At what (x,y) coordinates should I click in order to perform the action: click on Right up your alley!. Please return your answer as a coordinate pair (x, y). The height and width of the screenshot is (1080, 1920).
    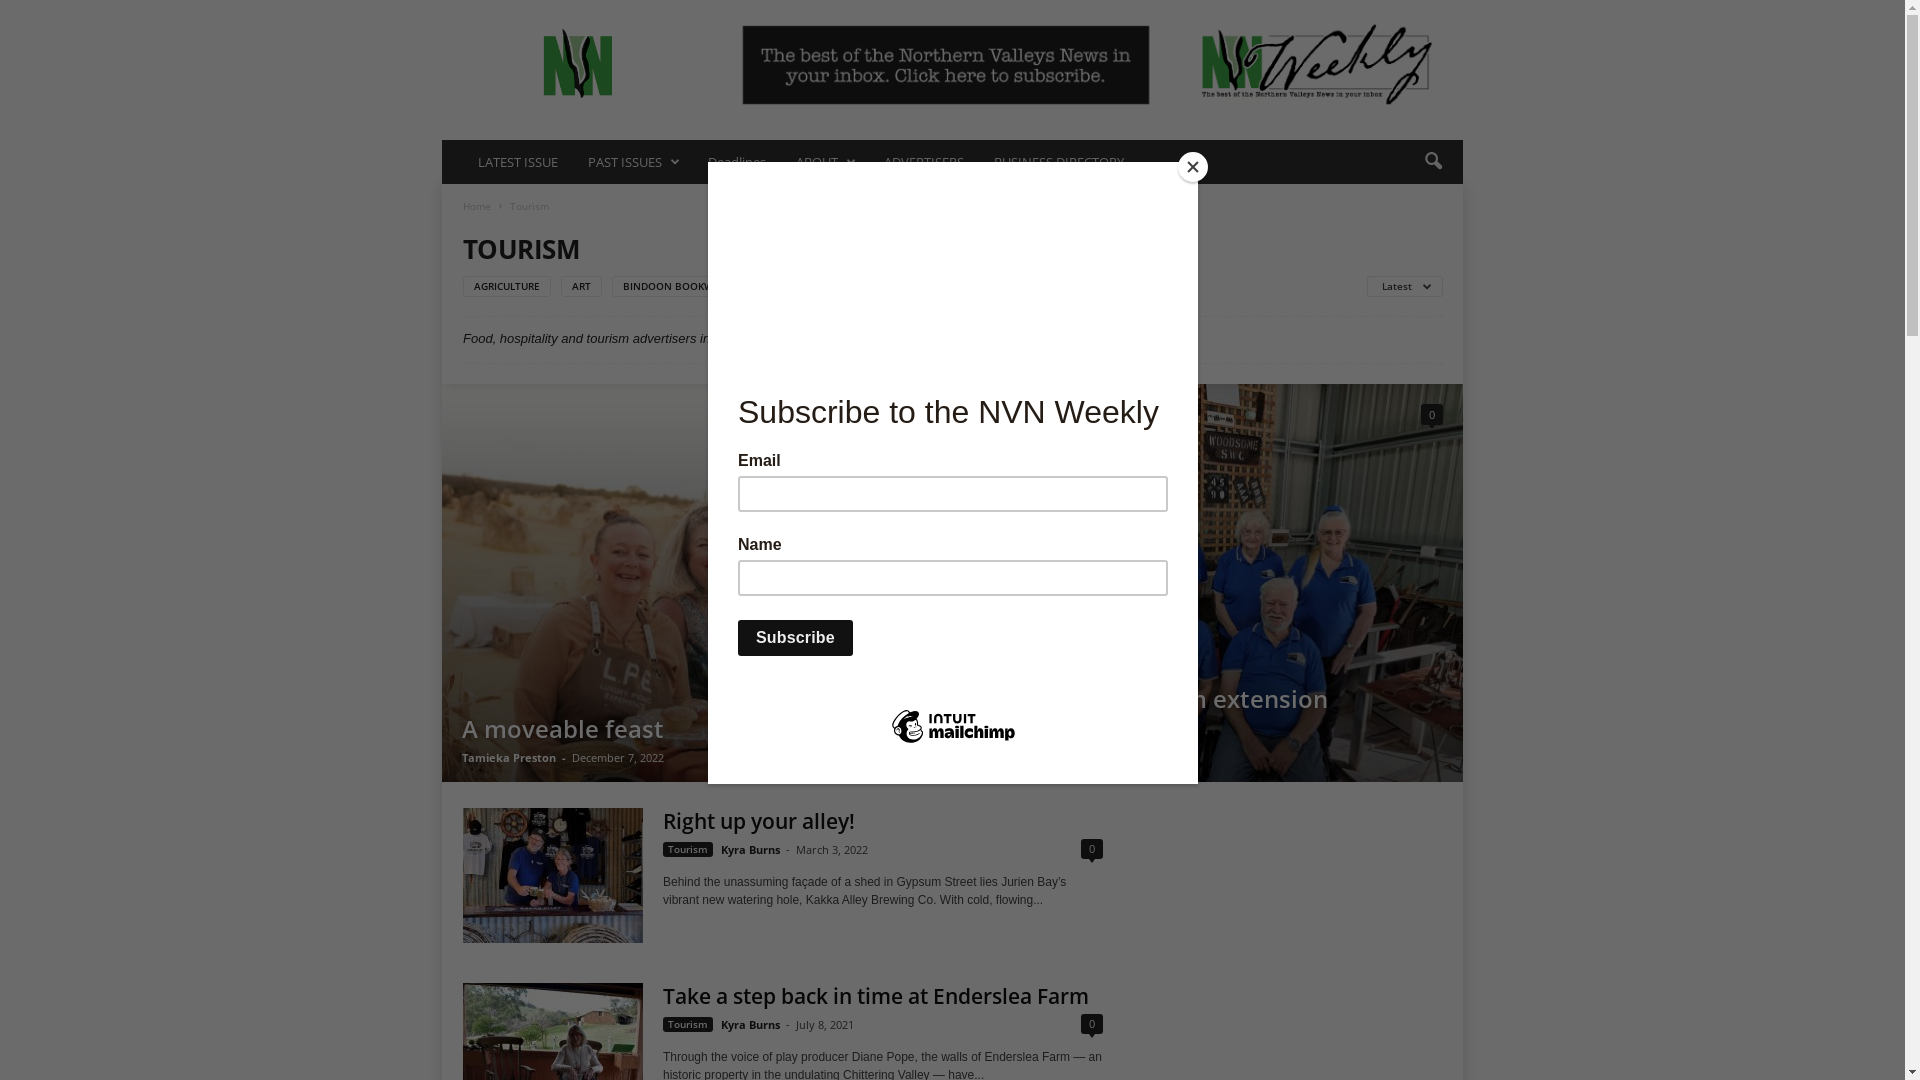
    Looking at the image, I should click on (759, 821).